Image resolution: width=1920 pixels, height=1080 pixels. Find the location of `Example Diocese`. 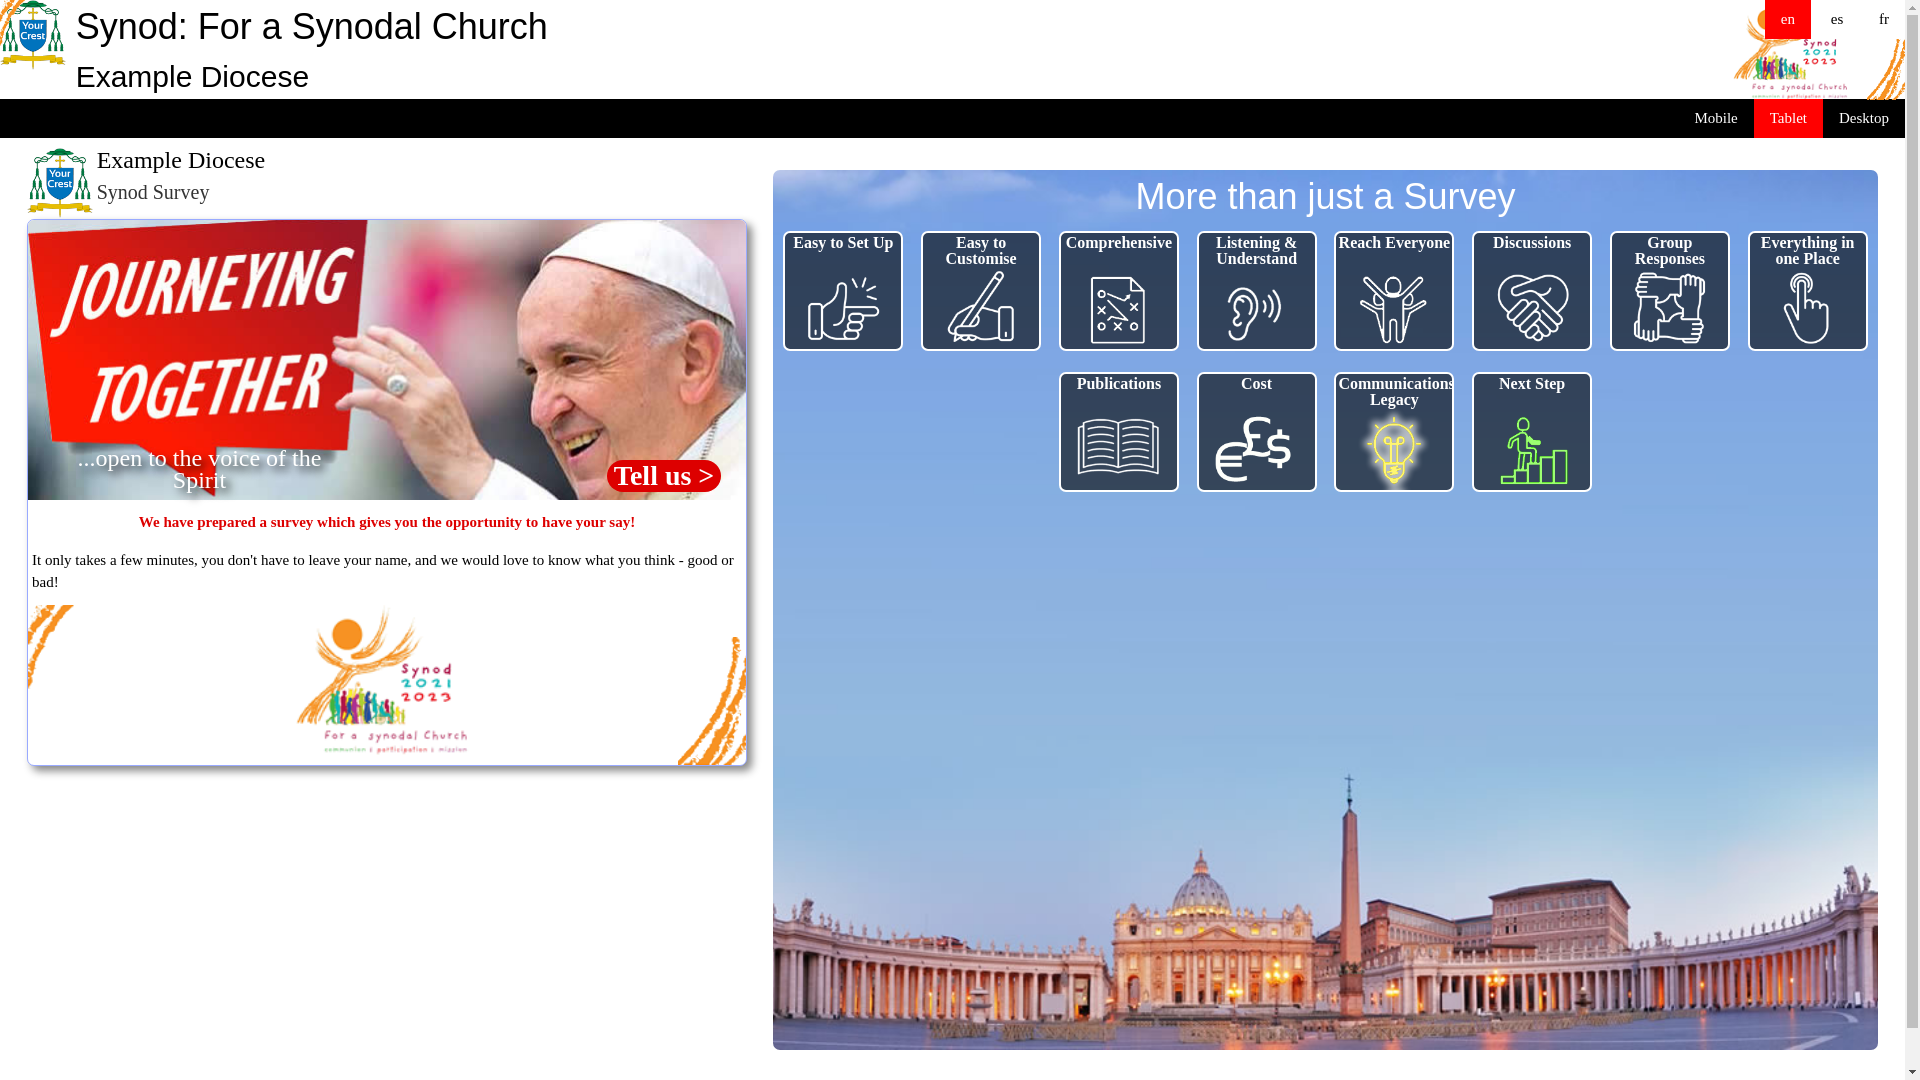

Example Diocese is located at coordinates (60, 183).